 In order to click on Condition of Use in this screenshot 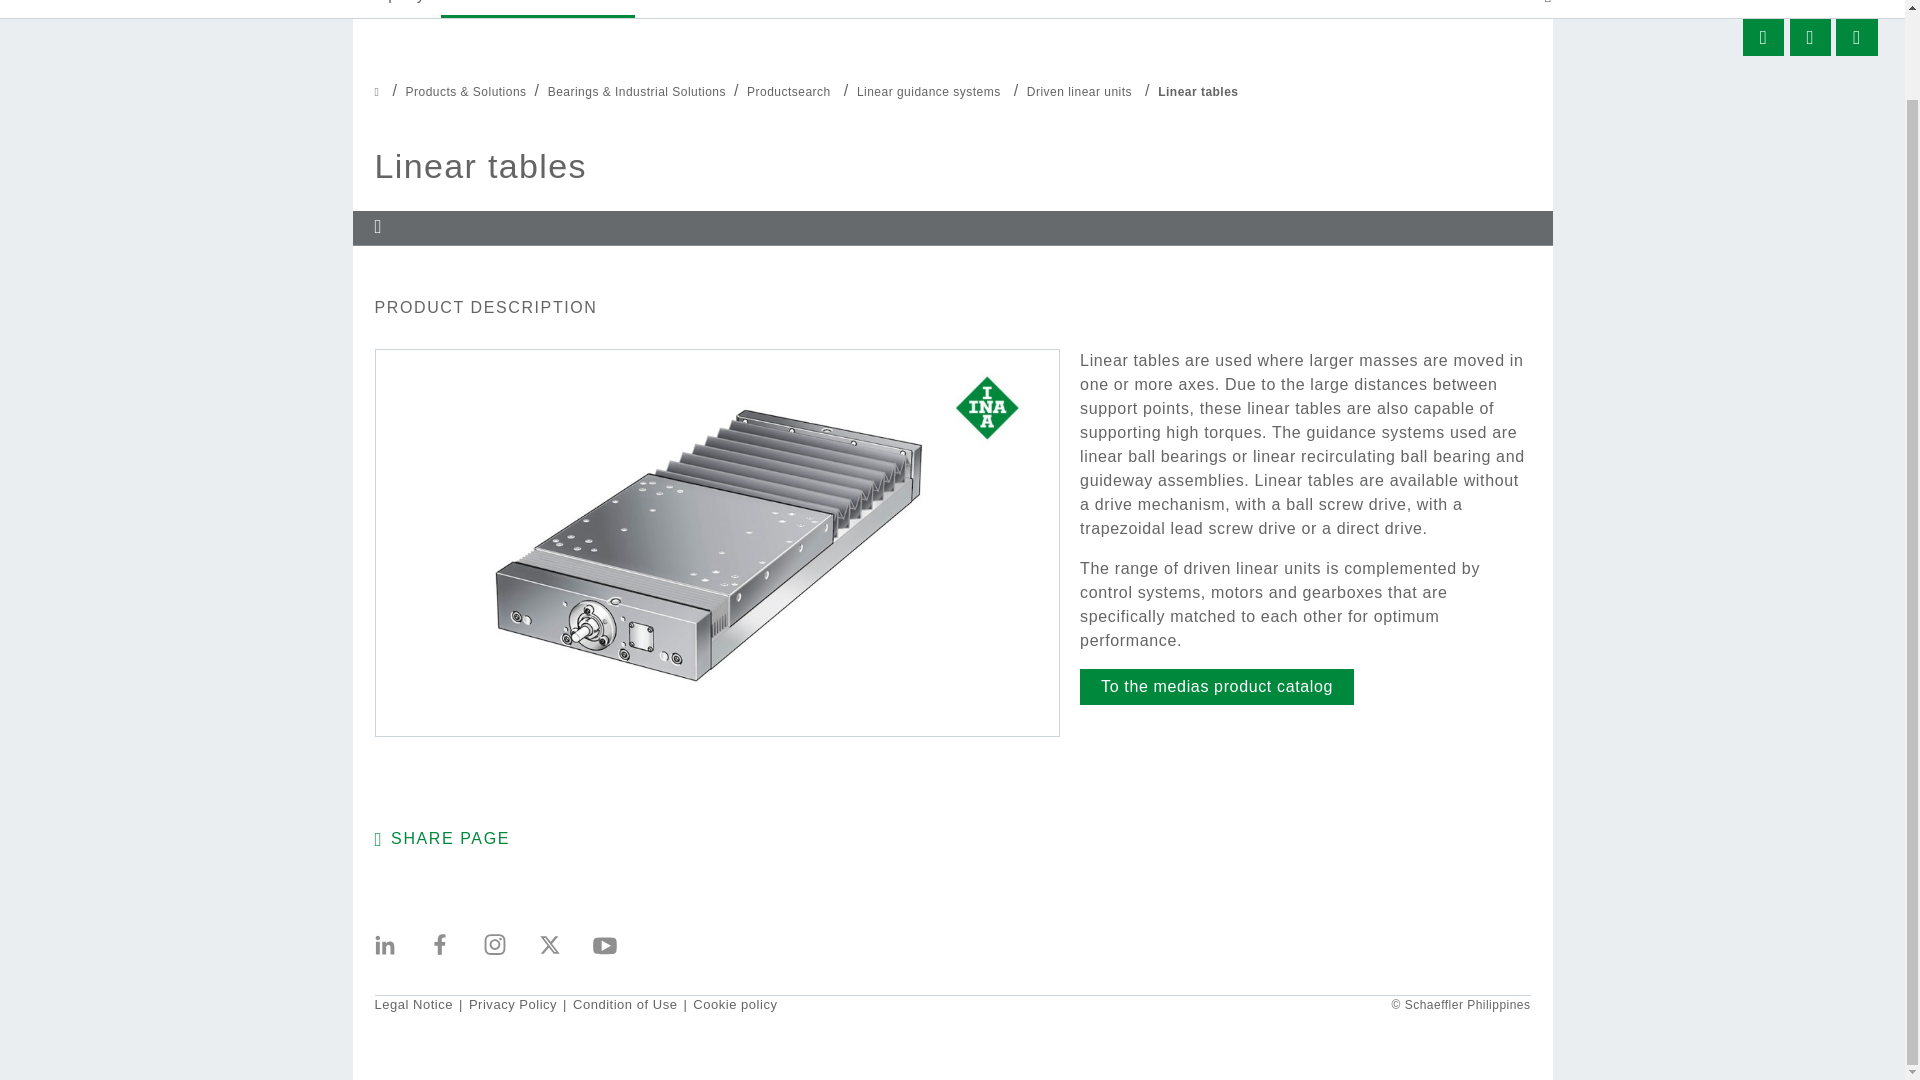, I will do `click(624, 1004)`.